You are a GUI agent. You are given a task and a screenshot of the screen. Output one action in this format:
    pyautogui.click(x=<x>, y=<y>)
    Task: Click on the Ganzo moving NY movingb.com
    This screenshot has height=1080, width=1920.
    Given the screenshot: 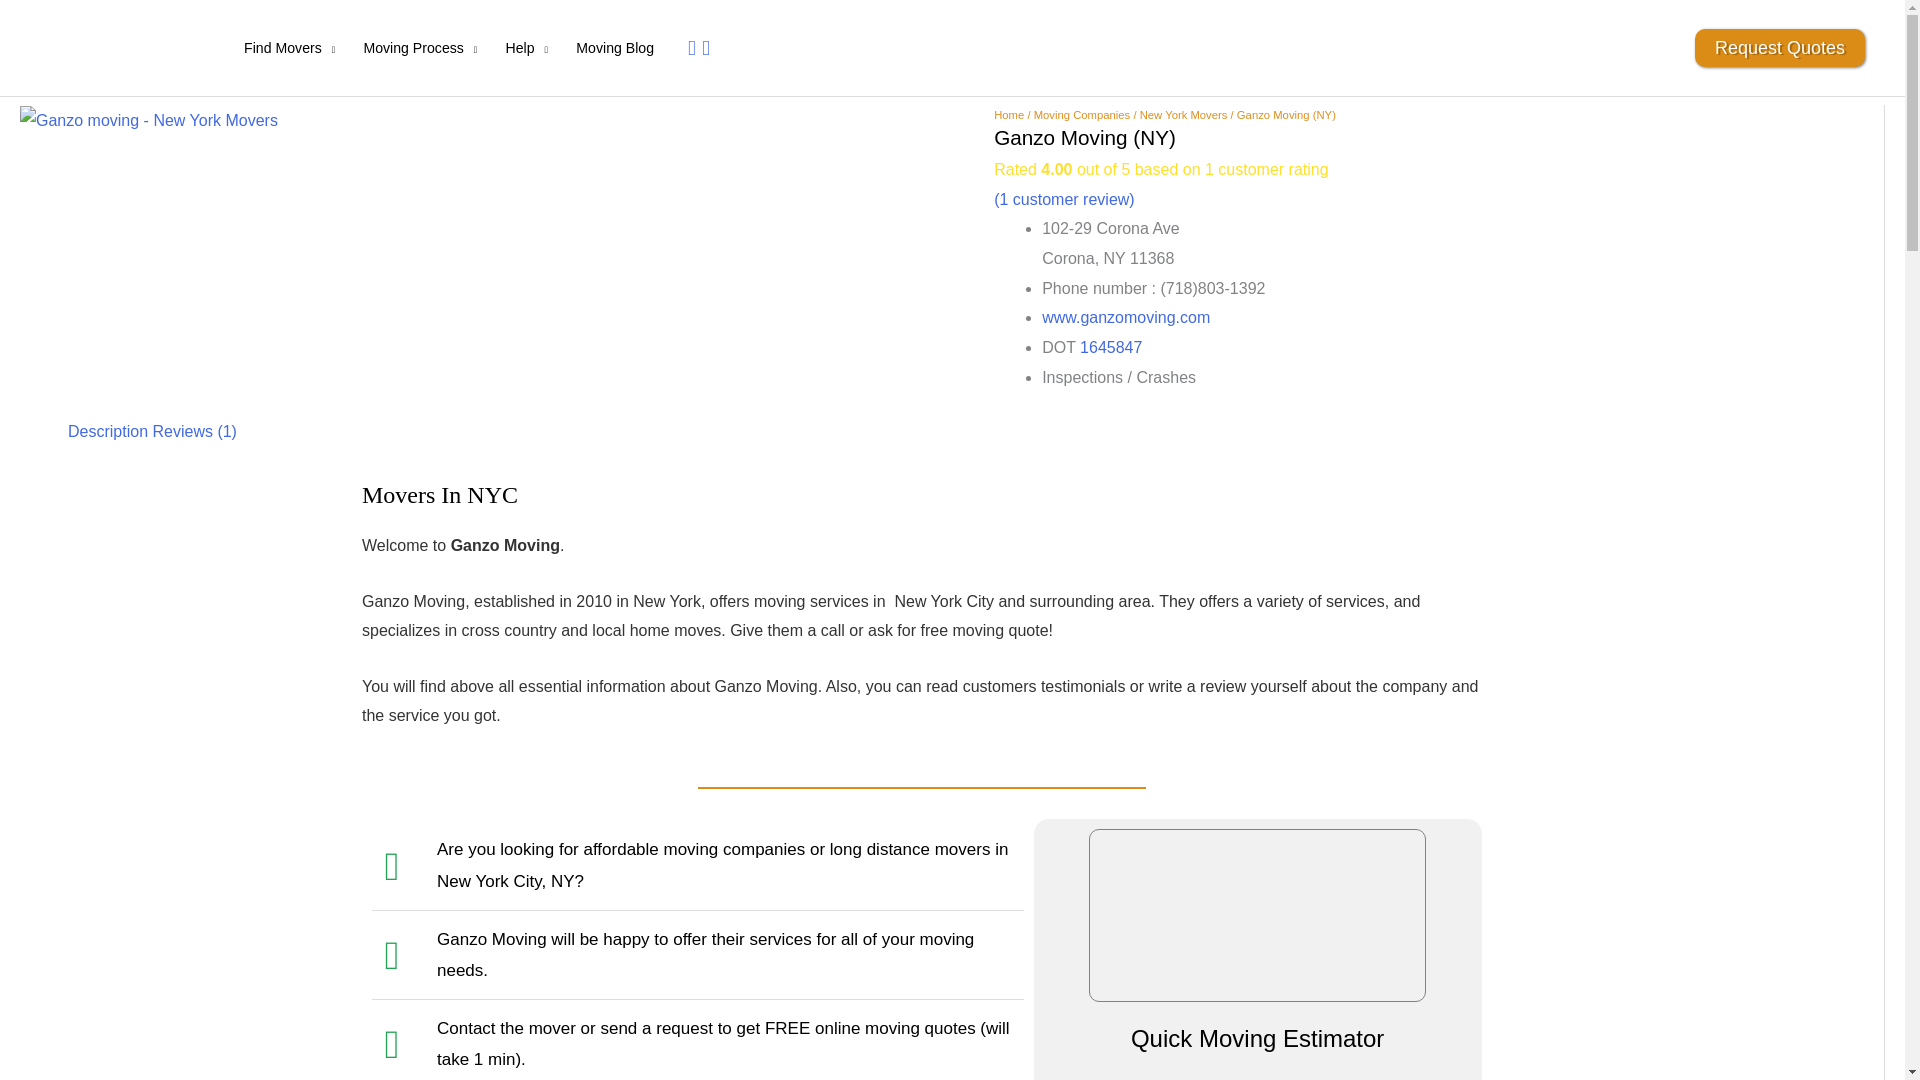 What is the action you would take?
    pyautogui.click(x=148, y=120)
    